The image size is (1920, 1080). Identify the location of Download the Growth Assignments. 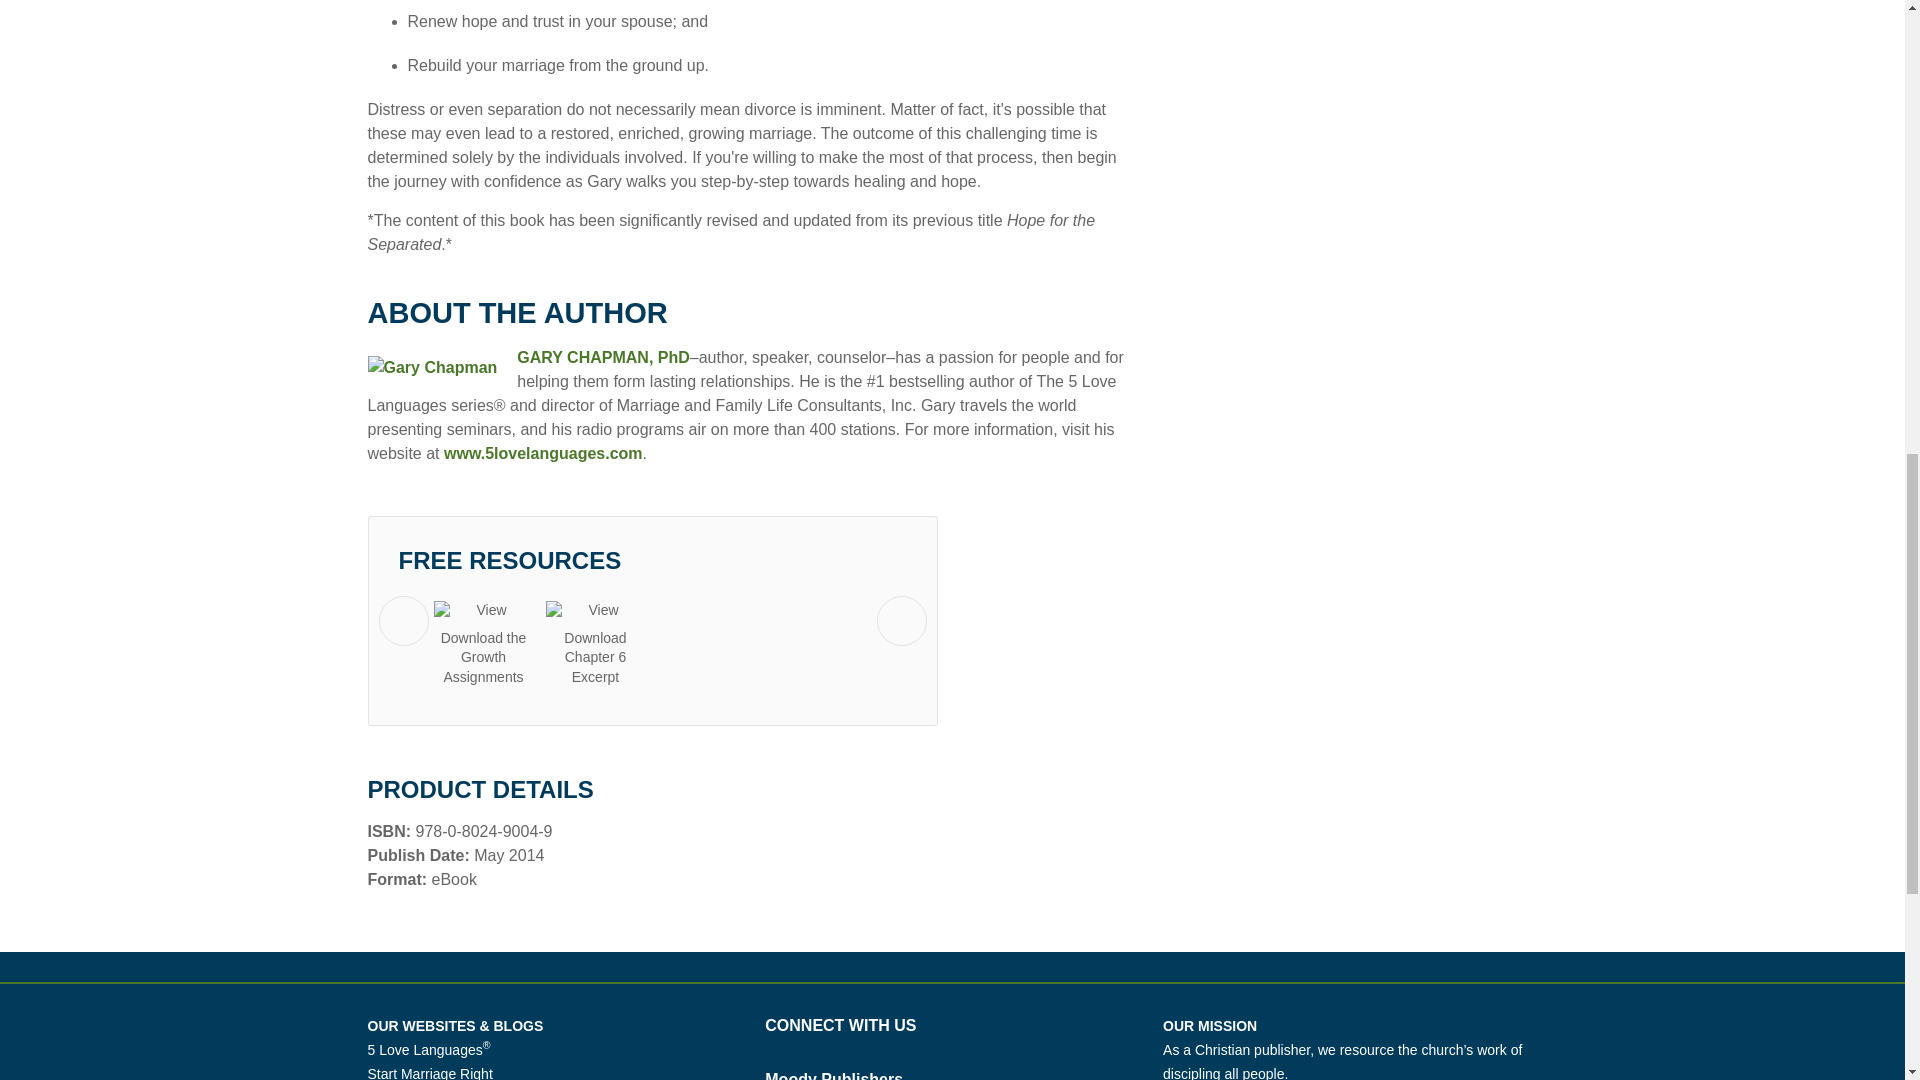
(483, 642).